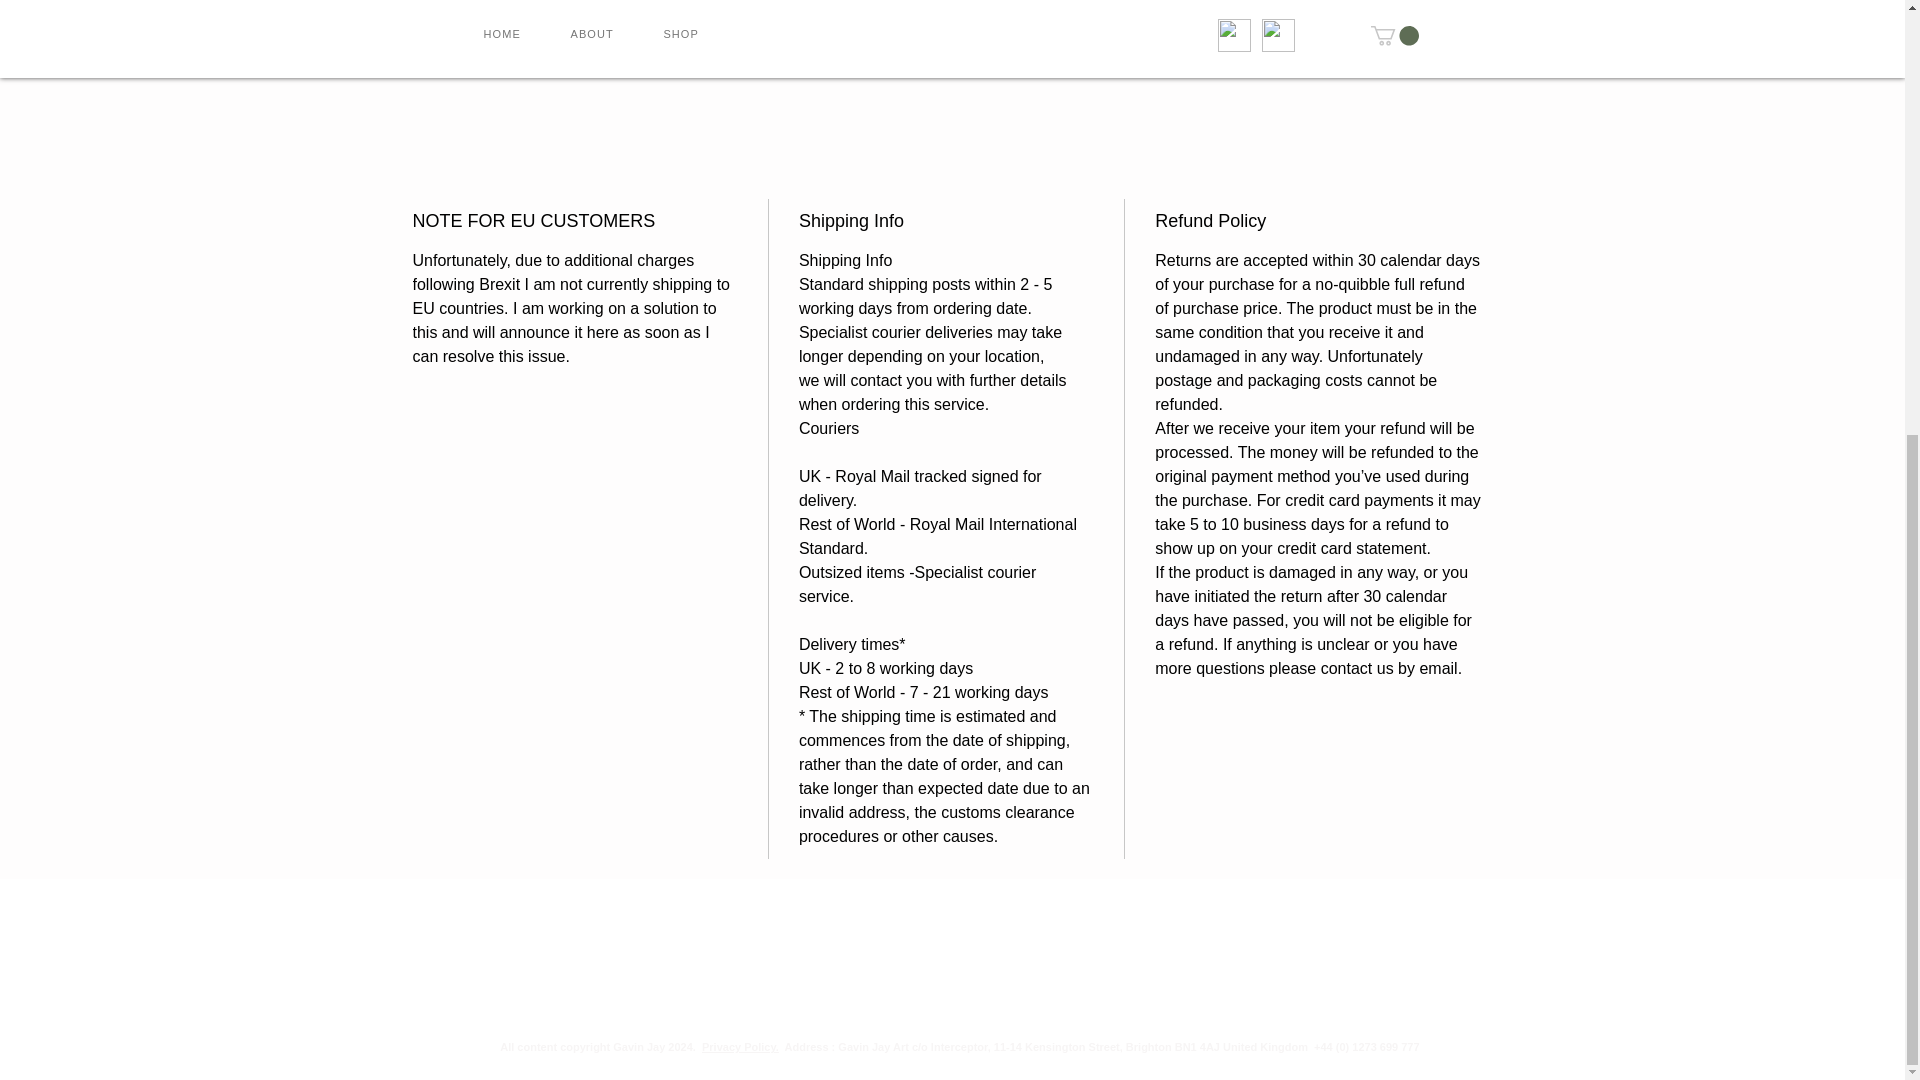 This screenshot has height=1080, width=1920. I want to click on Privacy Policy., so click(740, 1047).